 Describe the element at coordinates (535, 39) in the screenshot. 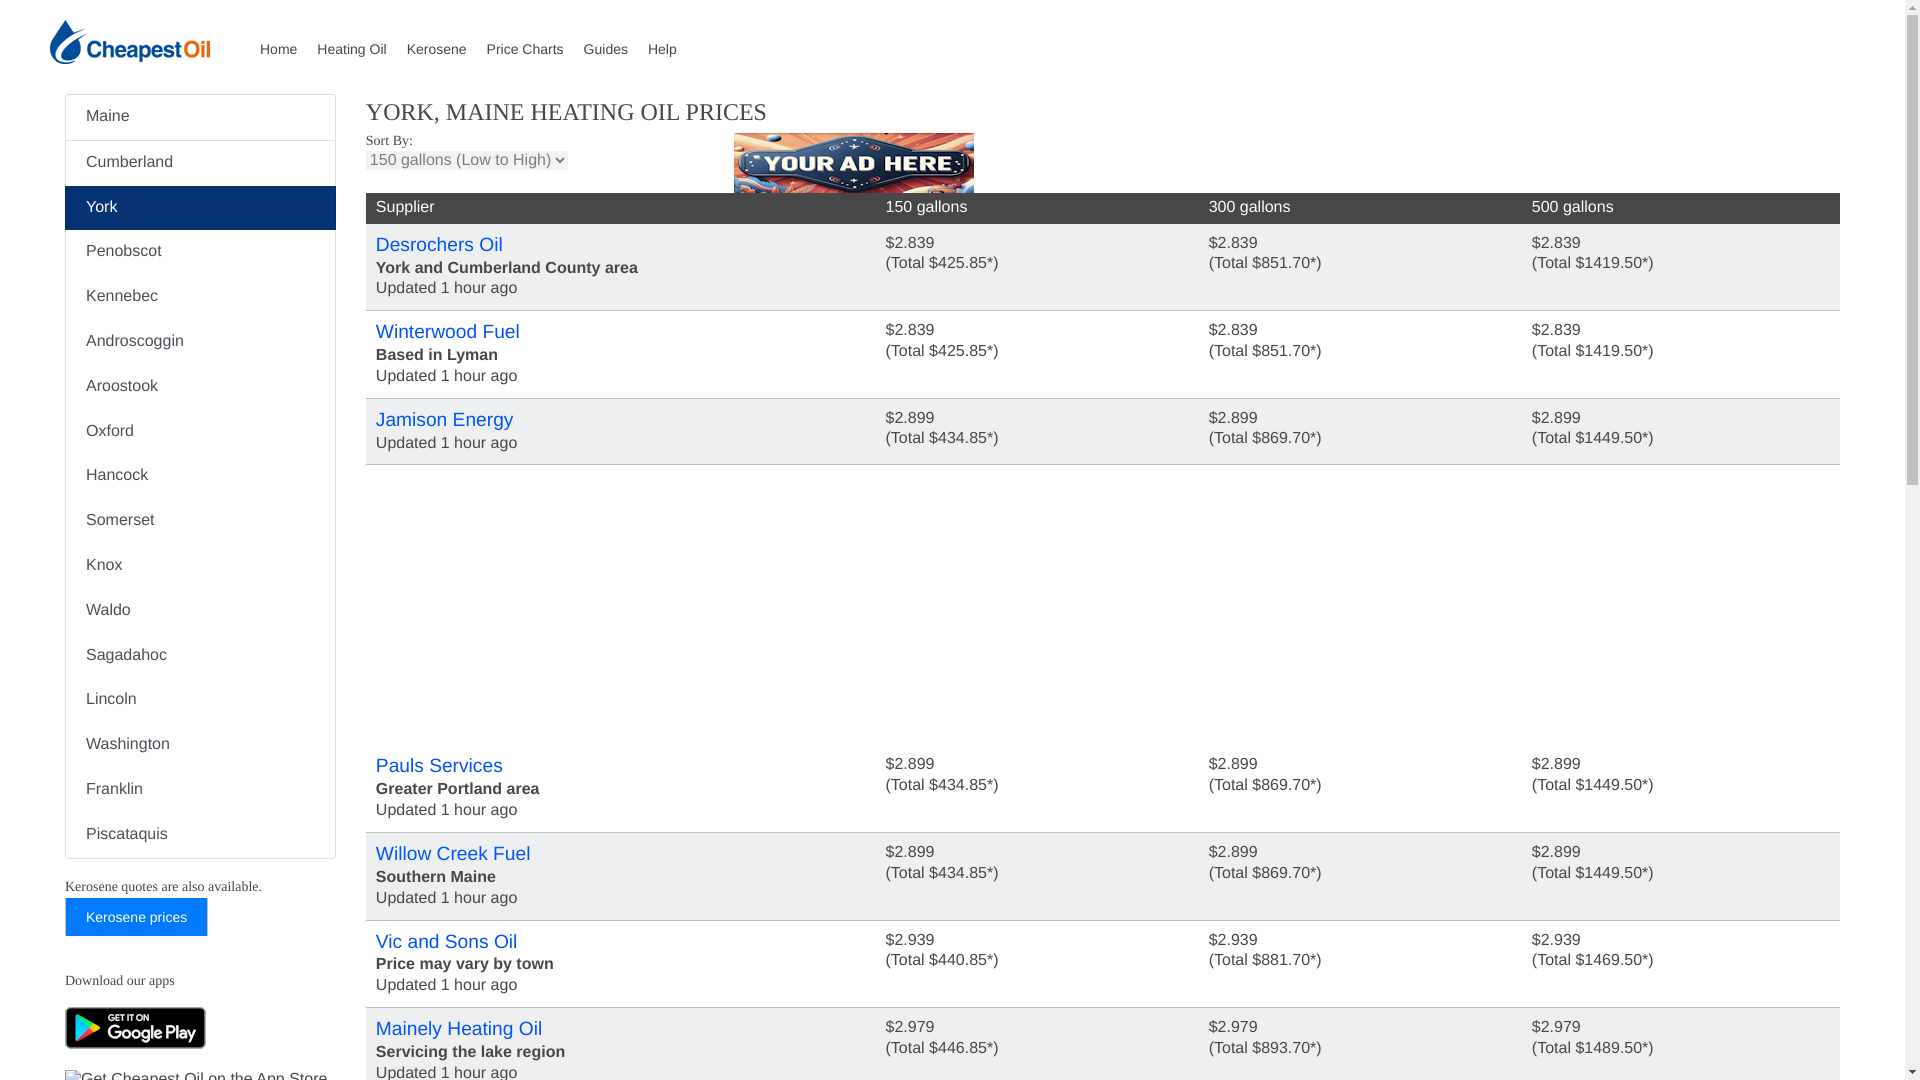

I see `Price Charts` at that location.